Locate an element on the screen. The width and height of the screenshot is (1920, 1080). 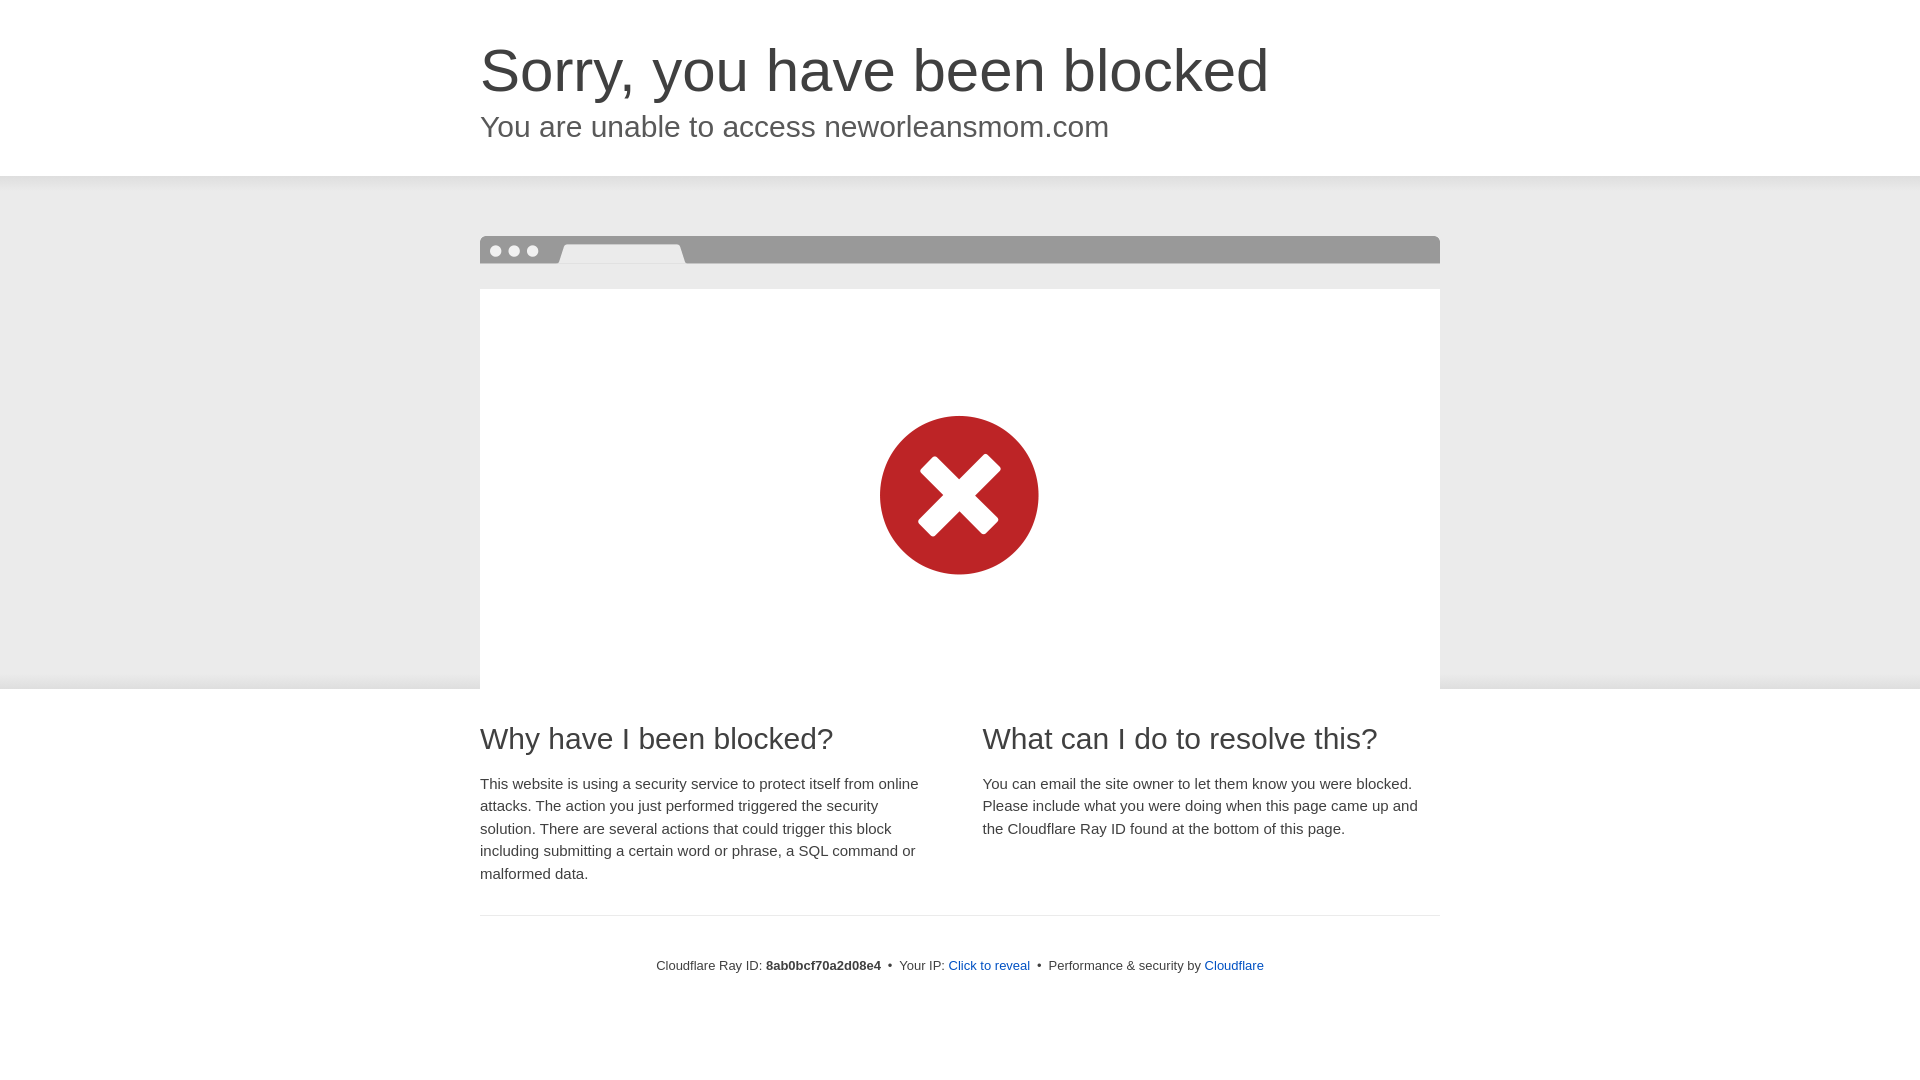
Click to reveal is located at coordinates (990, 966).